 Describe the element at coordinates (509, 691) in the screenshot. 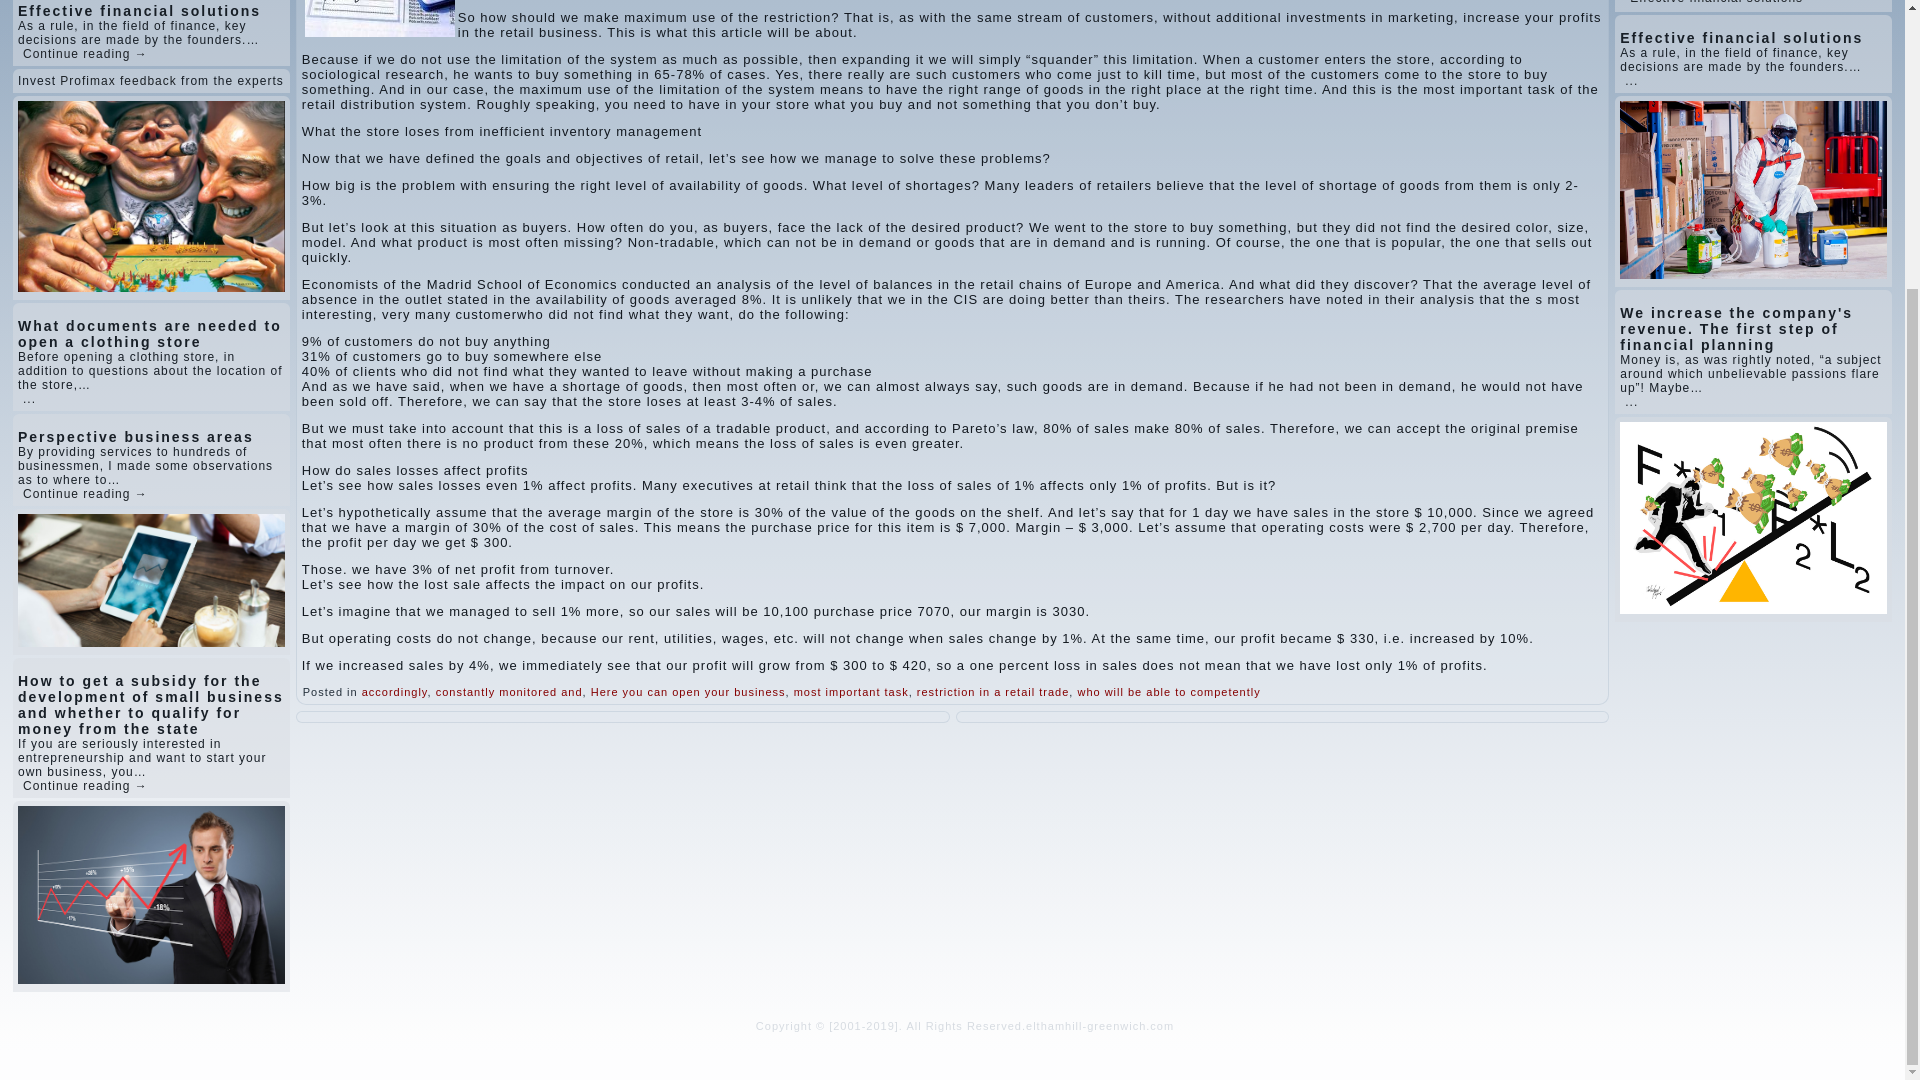

I see `constantly monitored and` at that location.